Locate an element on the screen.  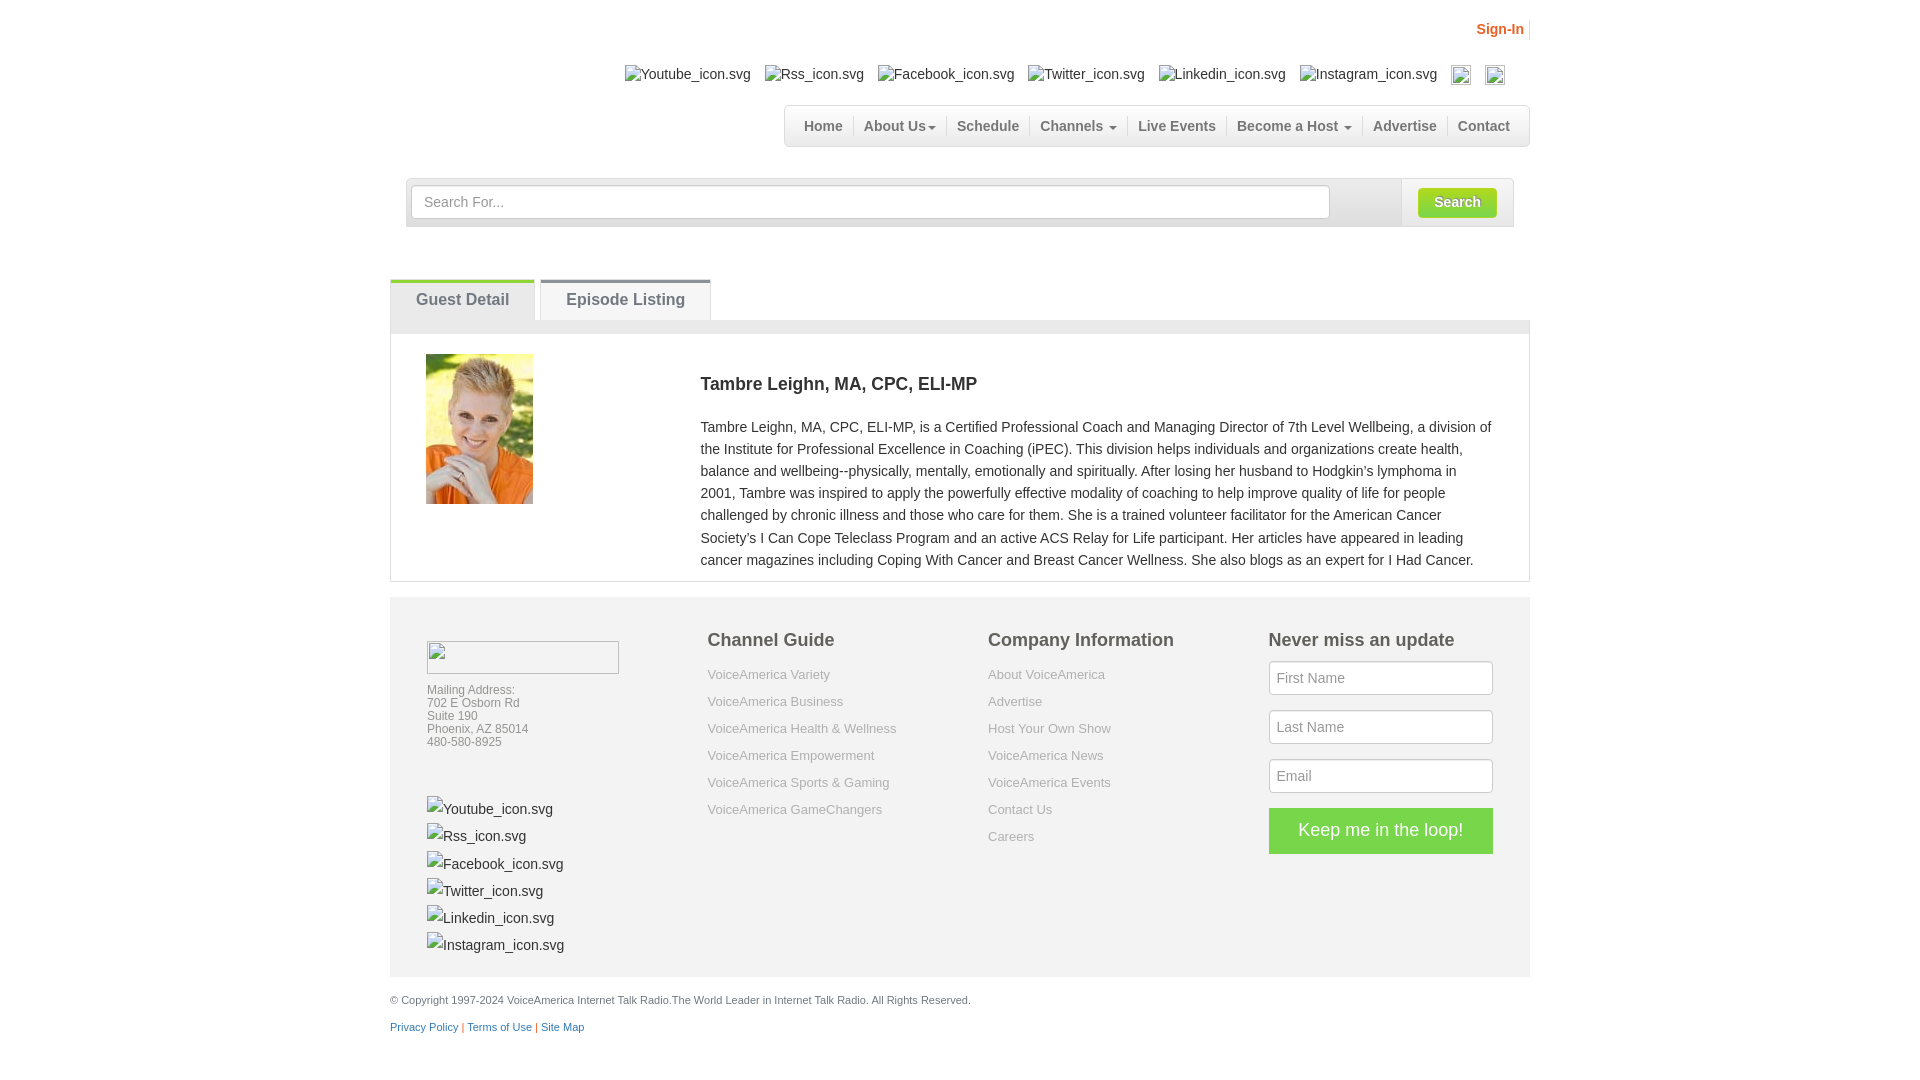
VoiceAmerica News is located at coordinates (1046, 755).